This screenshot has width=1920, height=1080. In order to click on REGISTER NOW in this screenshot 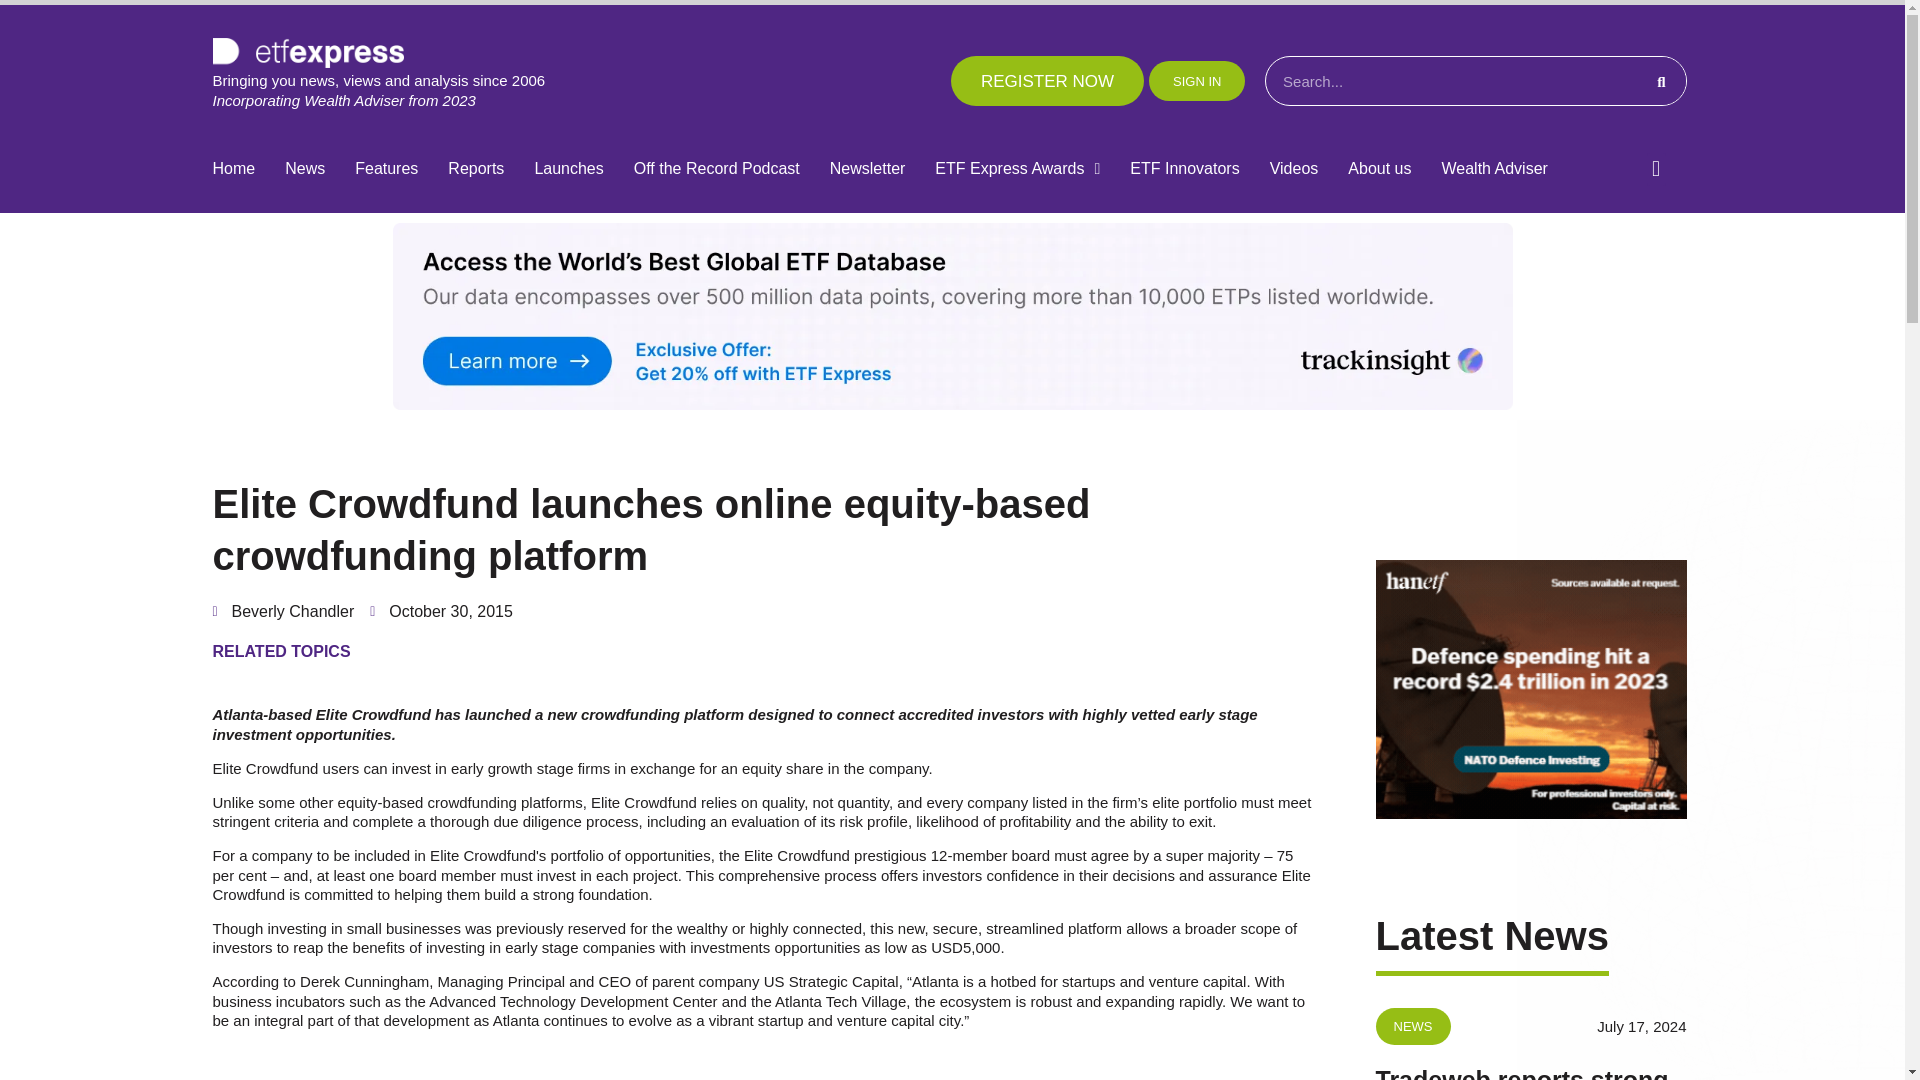, I will do `click(1047, 80)`.